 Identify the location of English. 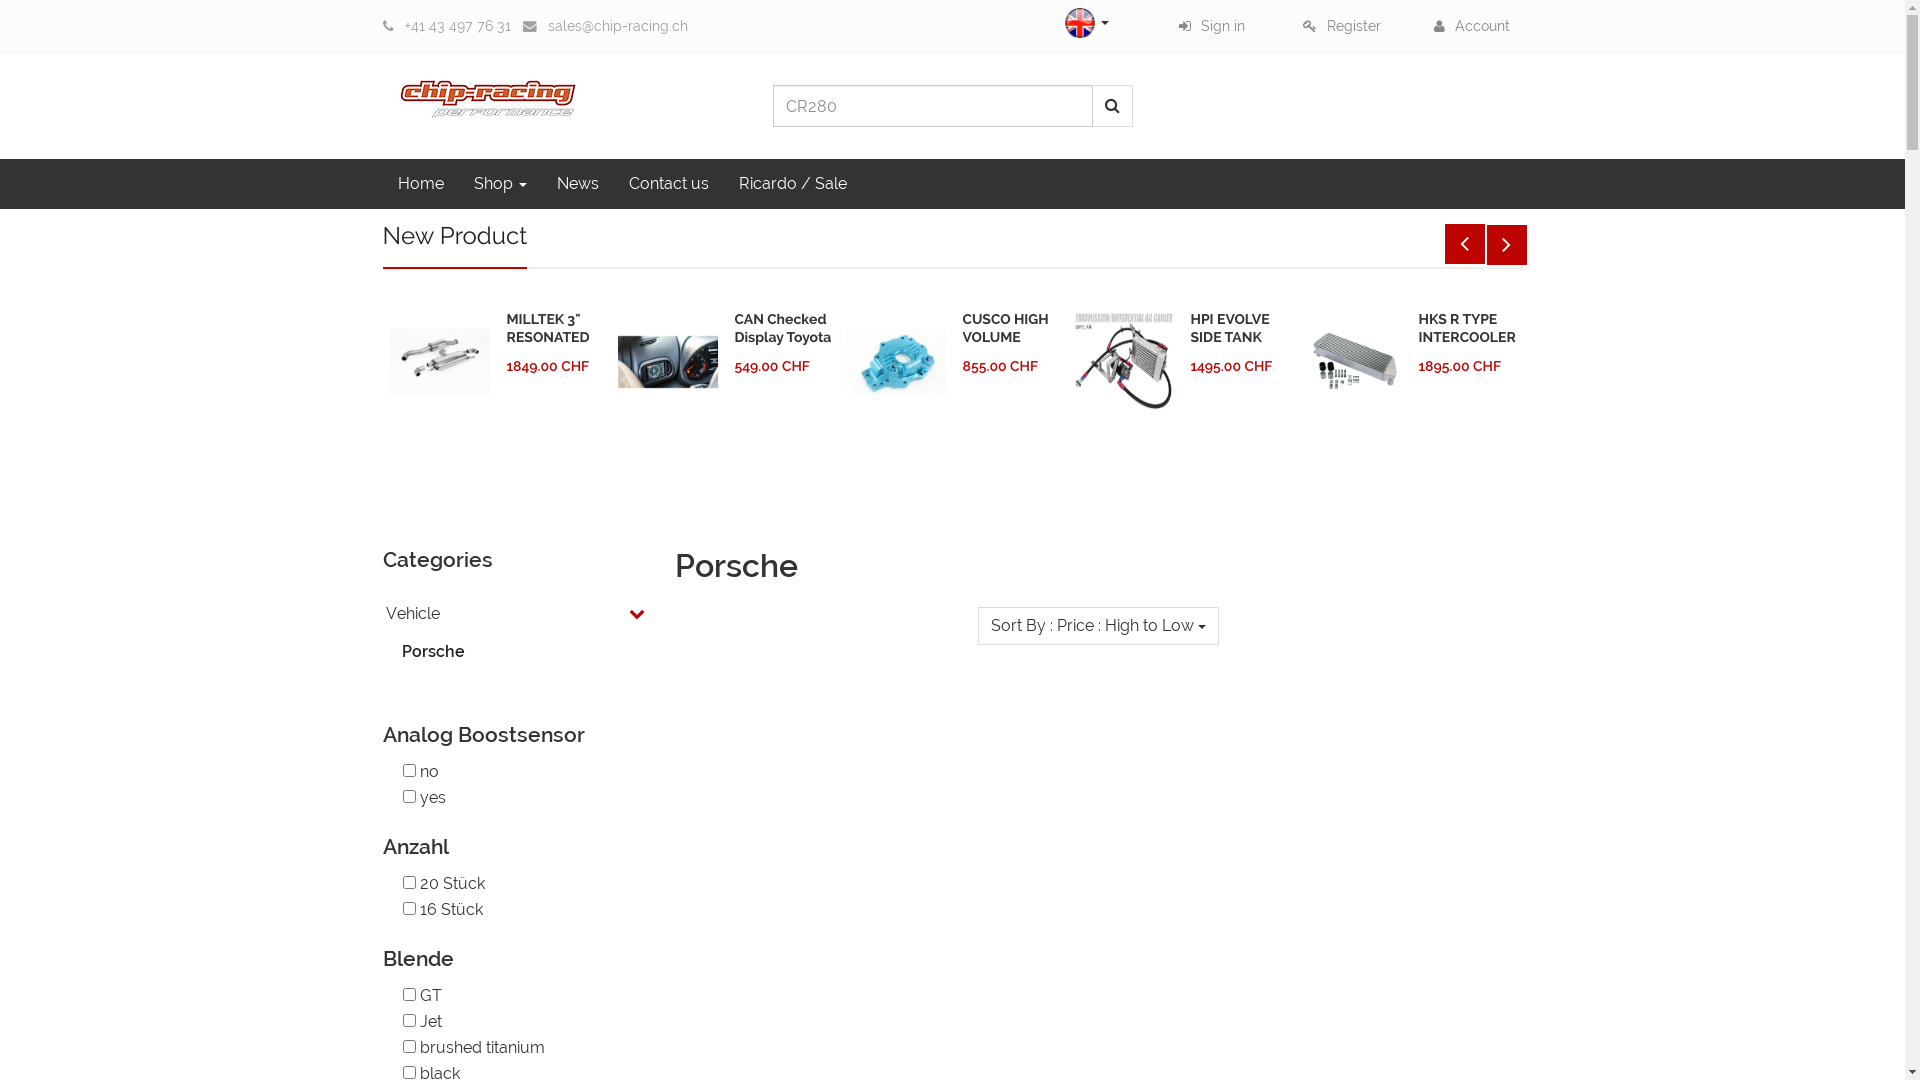
(1080, 23).